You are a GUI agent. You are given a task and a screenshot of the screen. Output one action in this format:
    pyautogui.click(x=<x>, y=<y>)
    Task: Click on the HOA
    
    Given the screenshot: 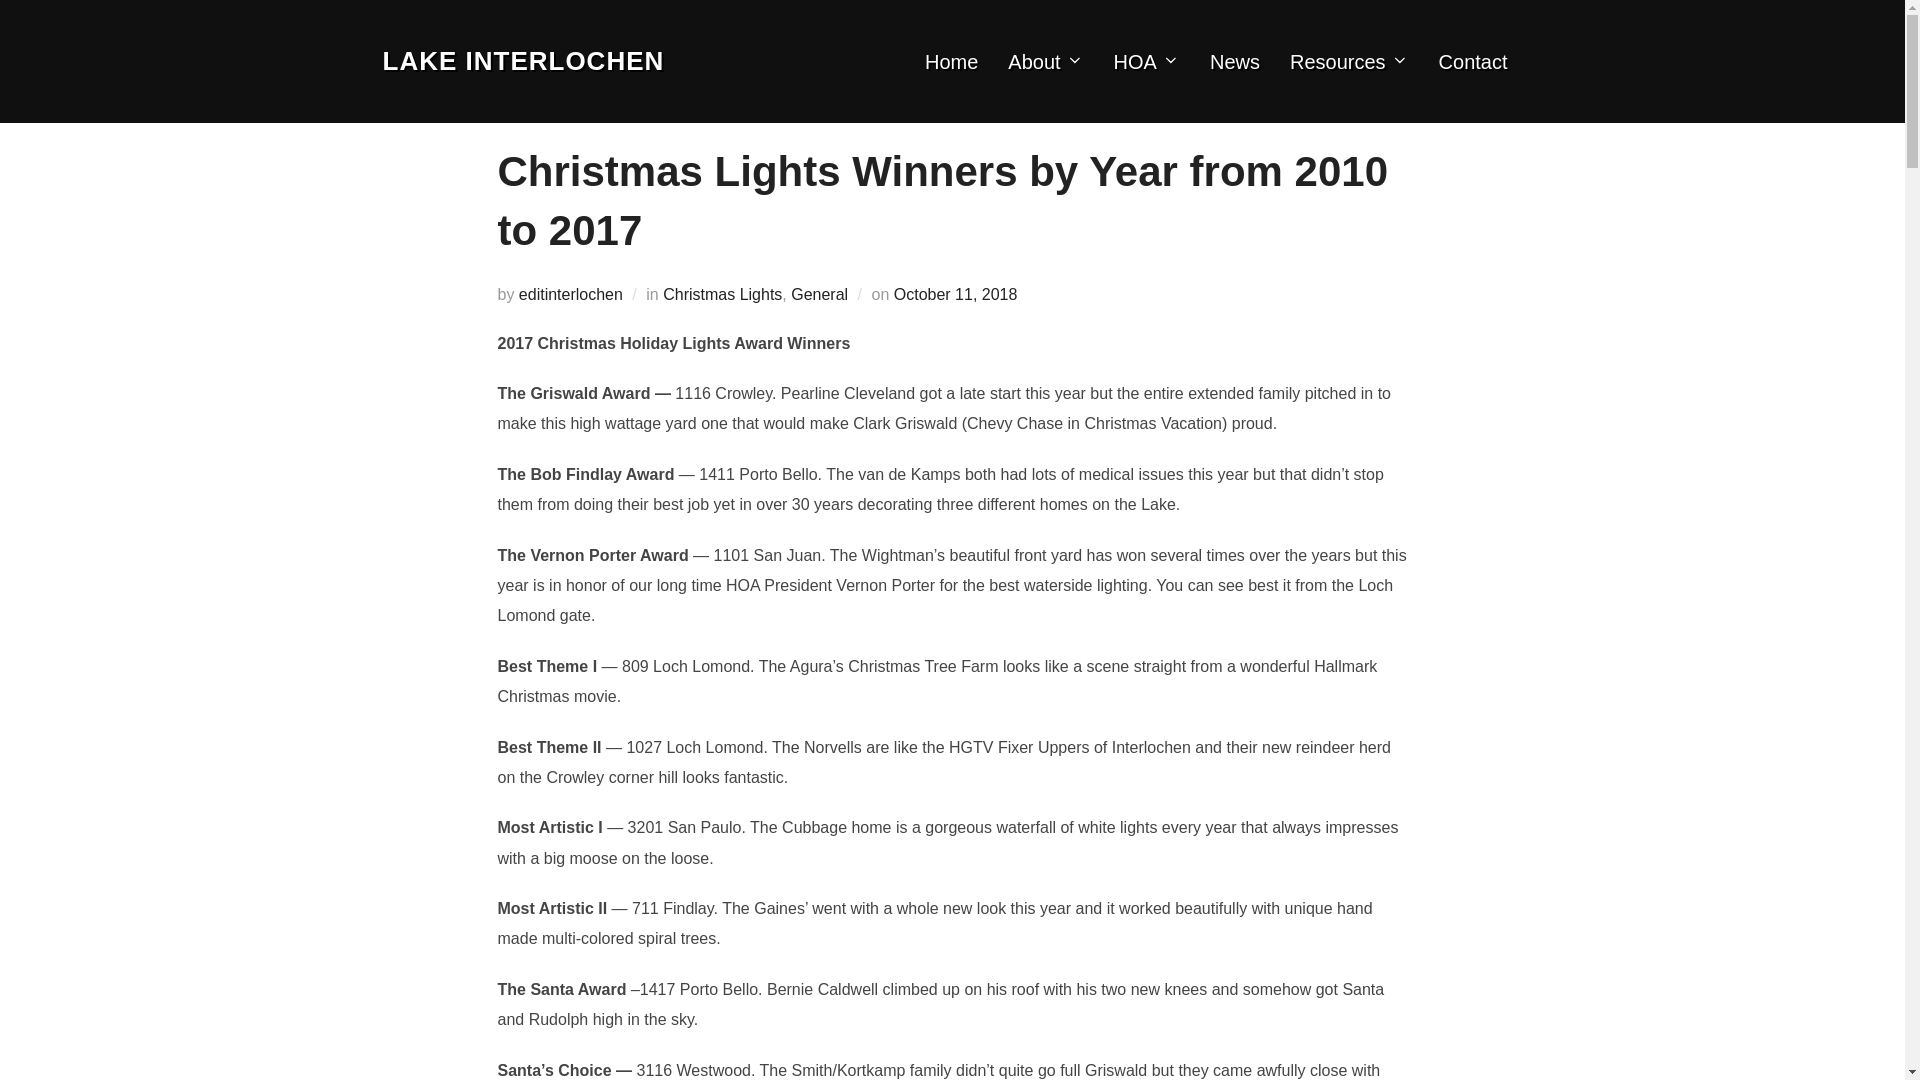 What is the action you would take?
    pyautogui.click(x=1146, y=61)
    